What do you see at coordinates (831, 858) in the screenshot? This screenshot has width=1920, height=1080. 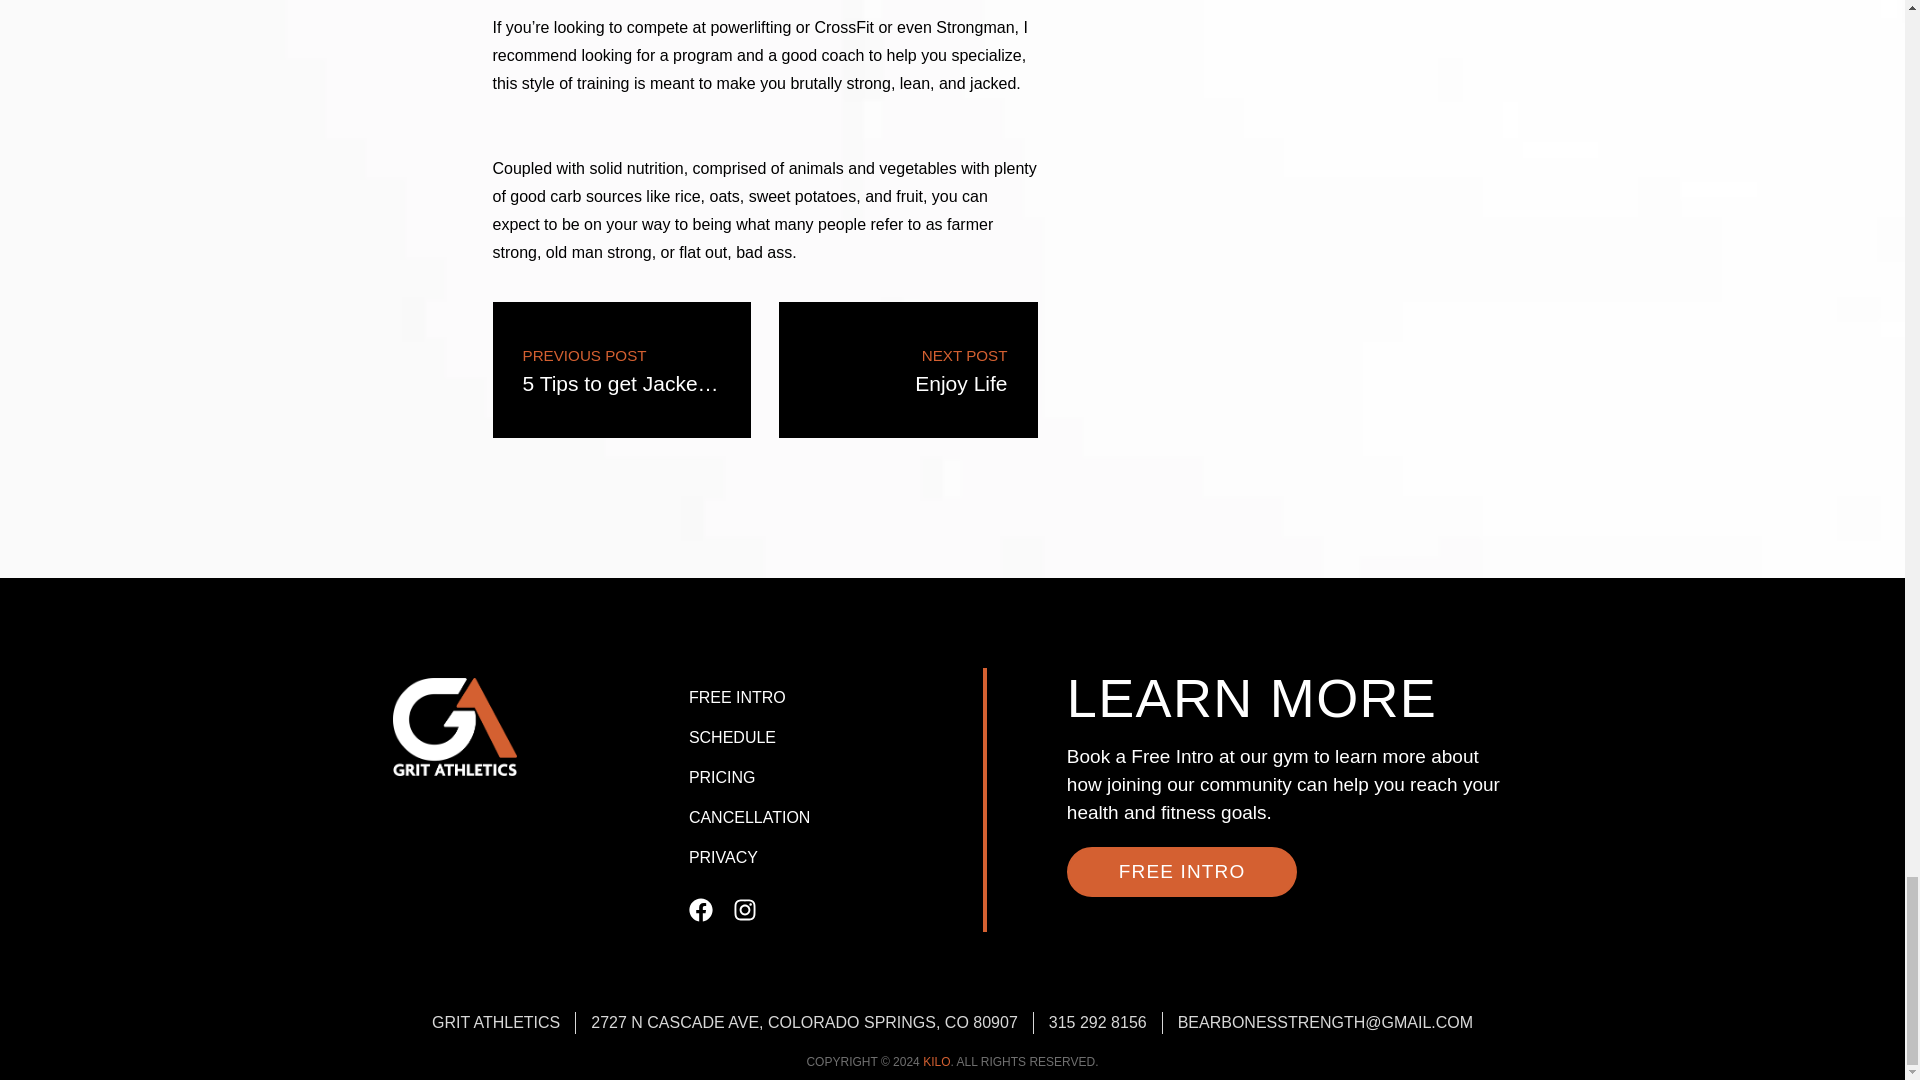 I see `PRIVACY` at bounding box center [831, 858].